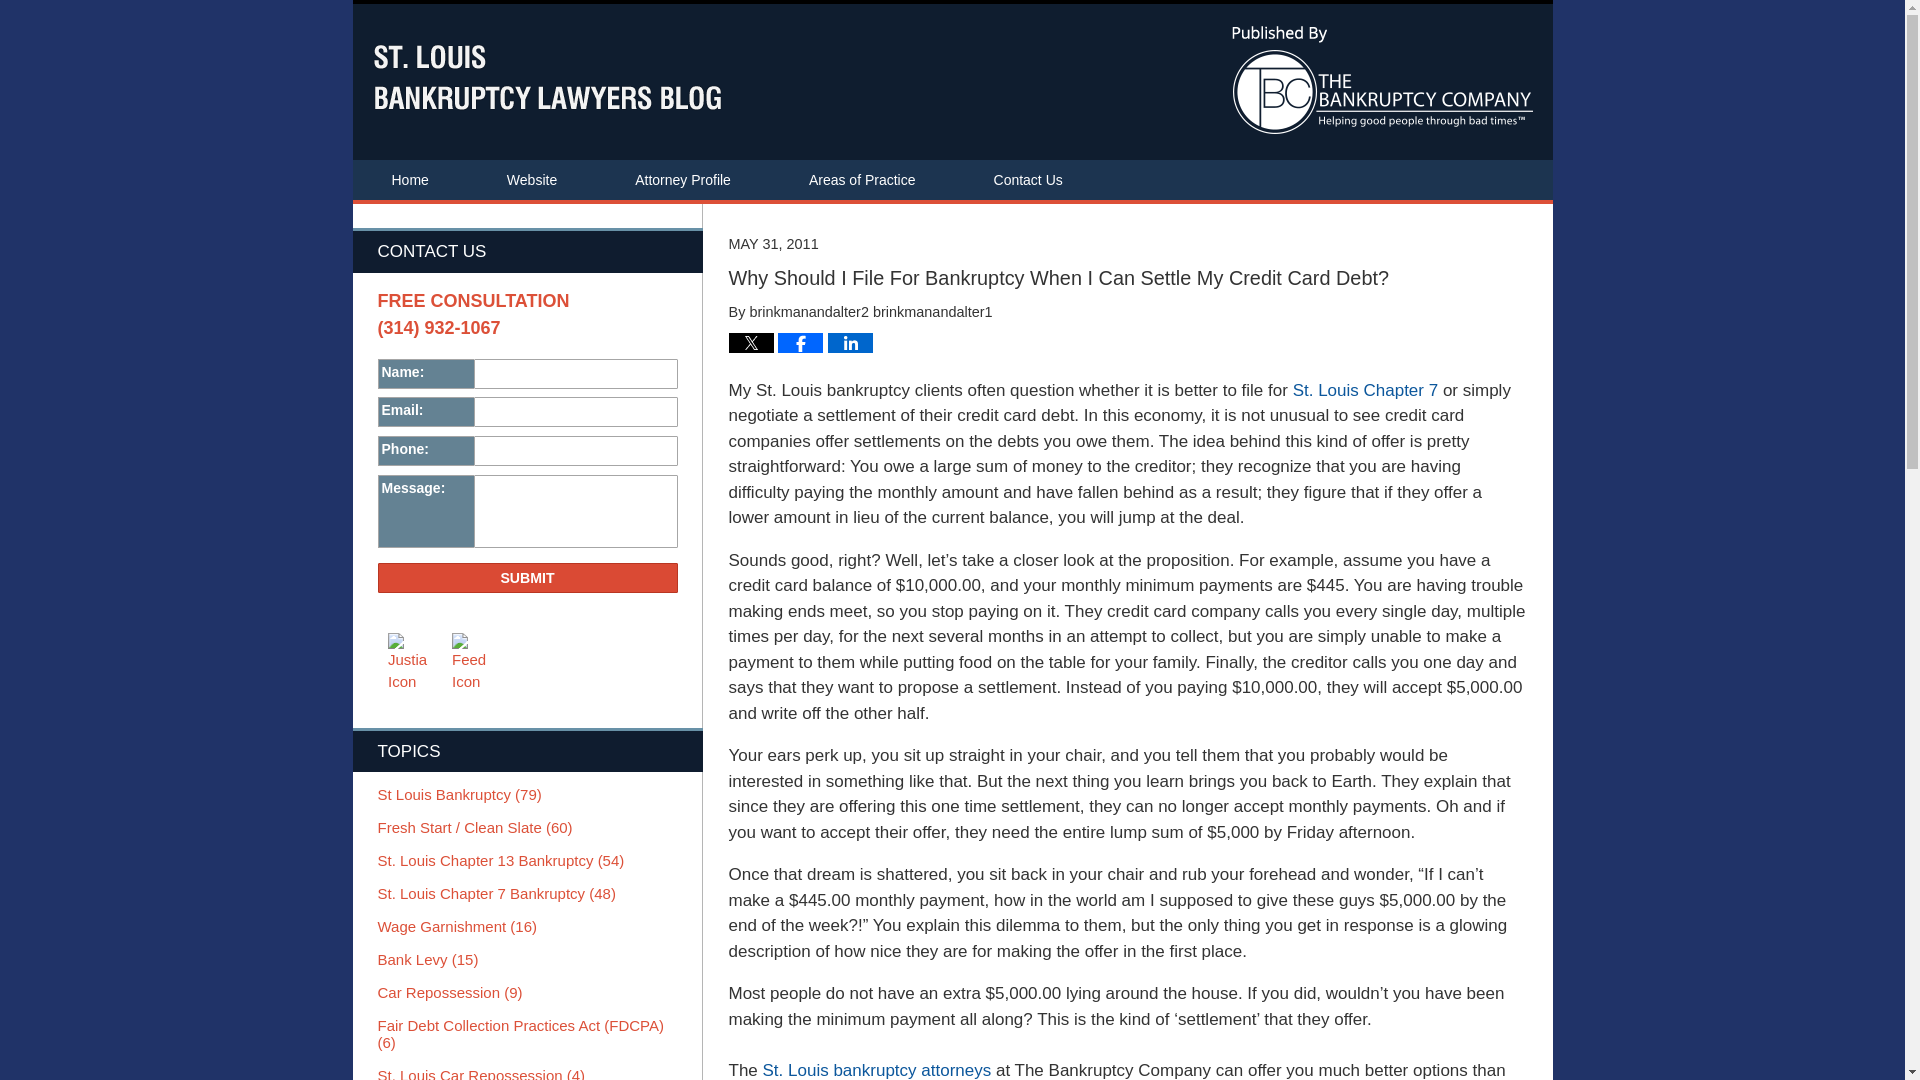  I want to click on SUBMIT, so click(528, 577).